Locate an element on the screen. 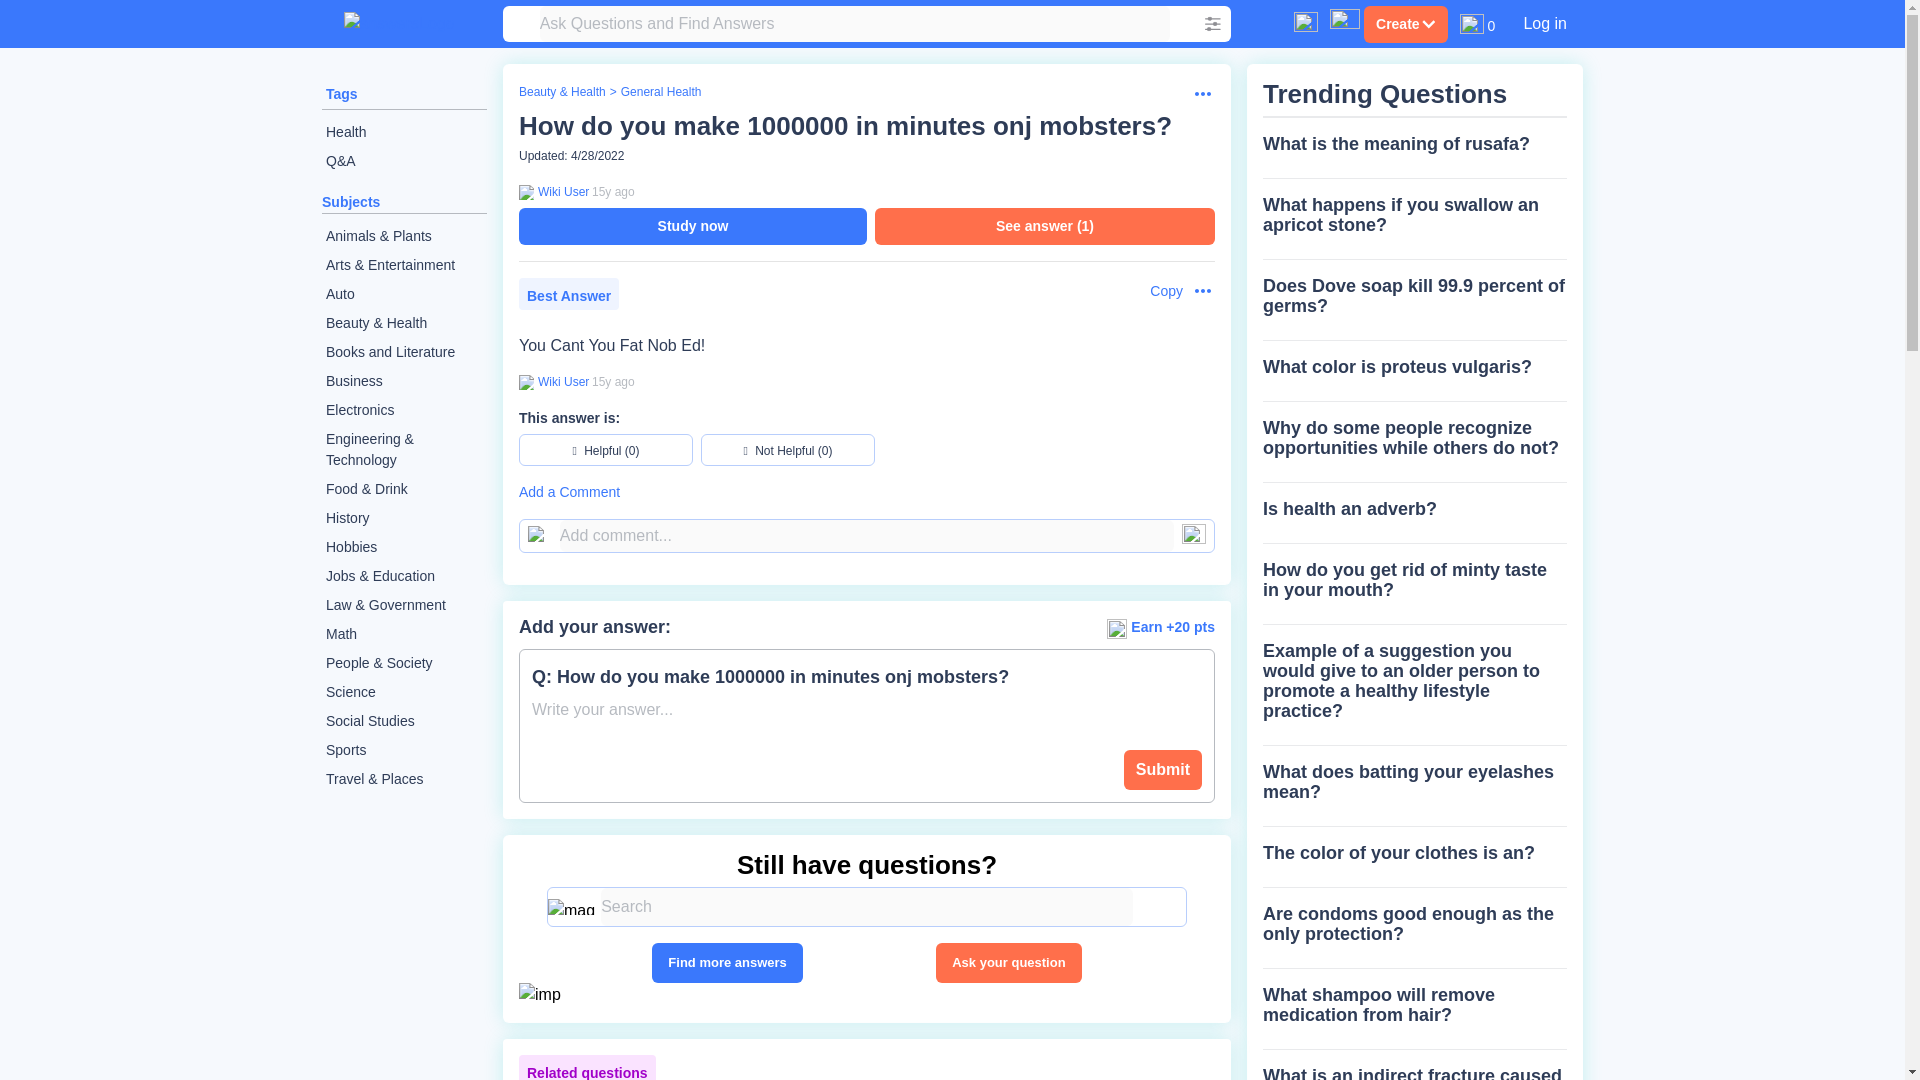  Auto is located at coordinates (404, 294).